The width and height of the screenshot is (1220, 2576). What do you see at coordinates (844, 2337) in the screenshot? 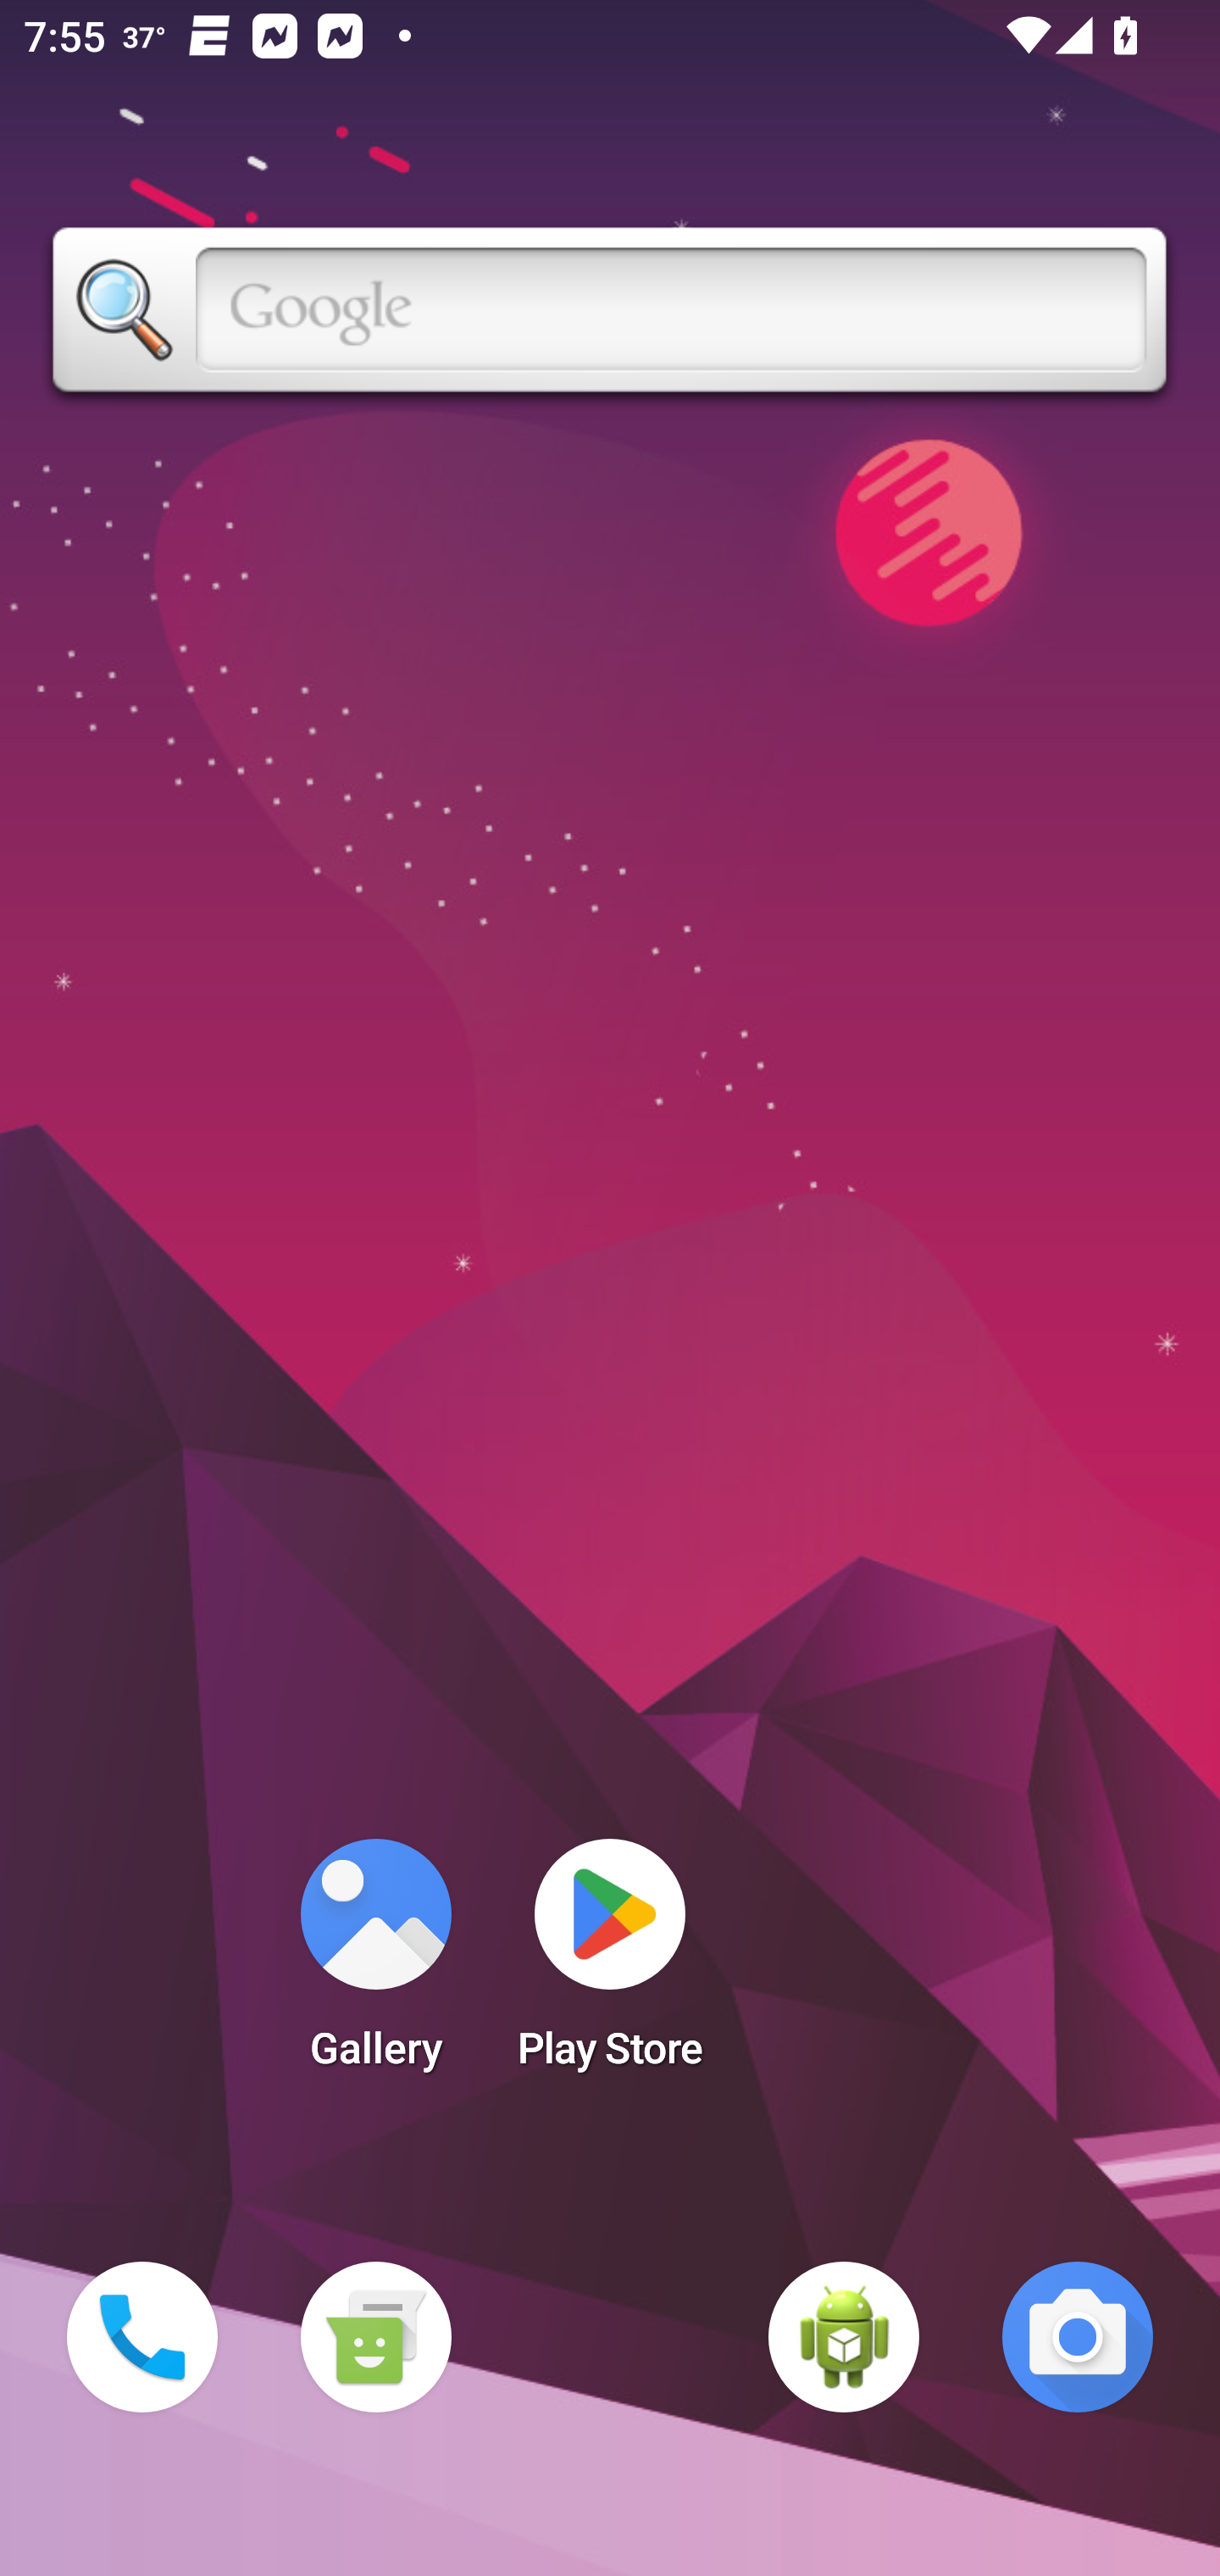
I see `WebView Browser Tester` at bounding box center [844, 2337].